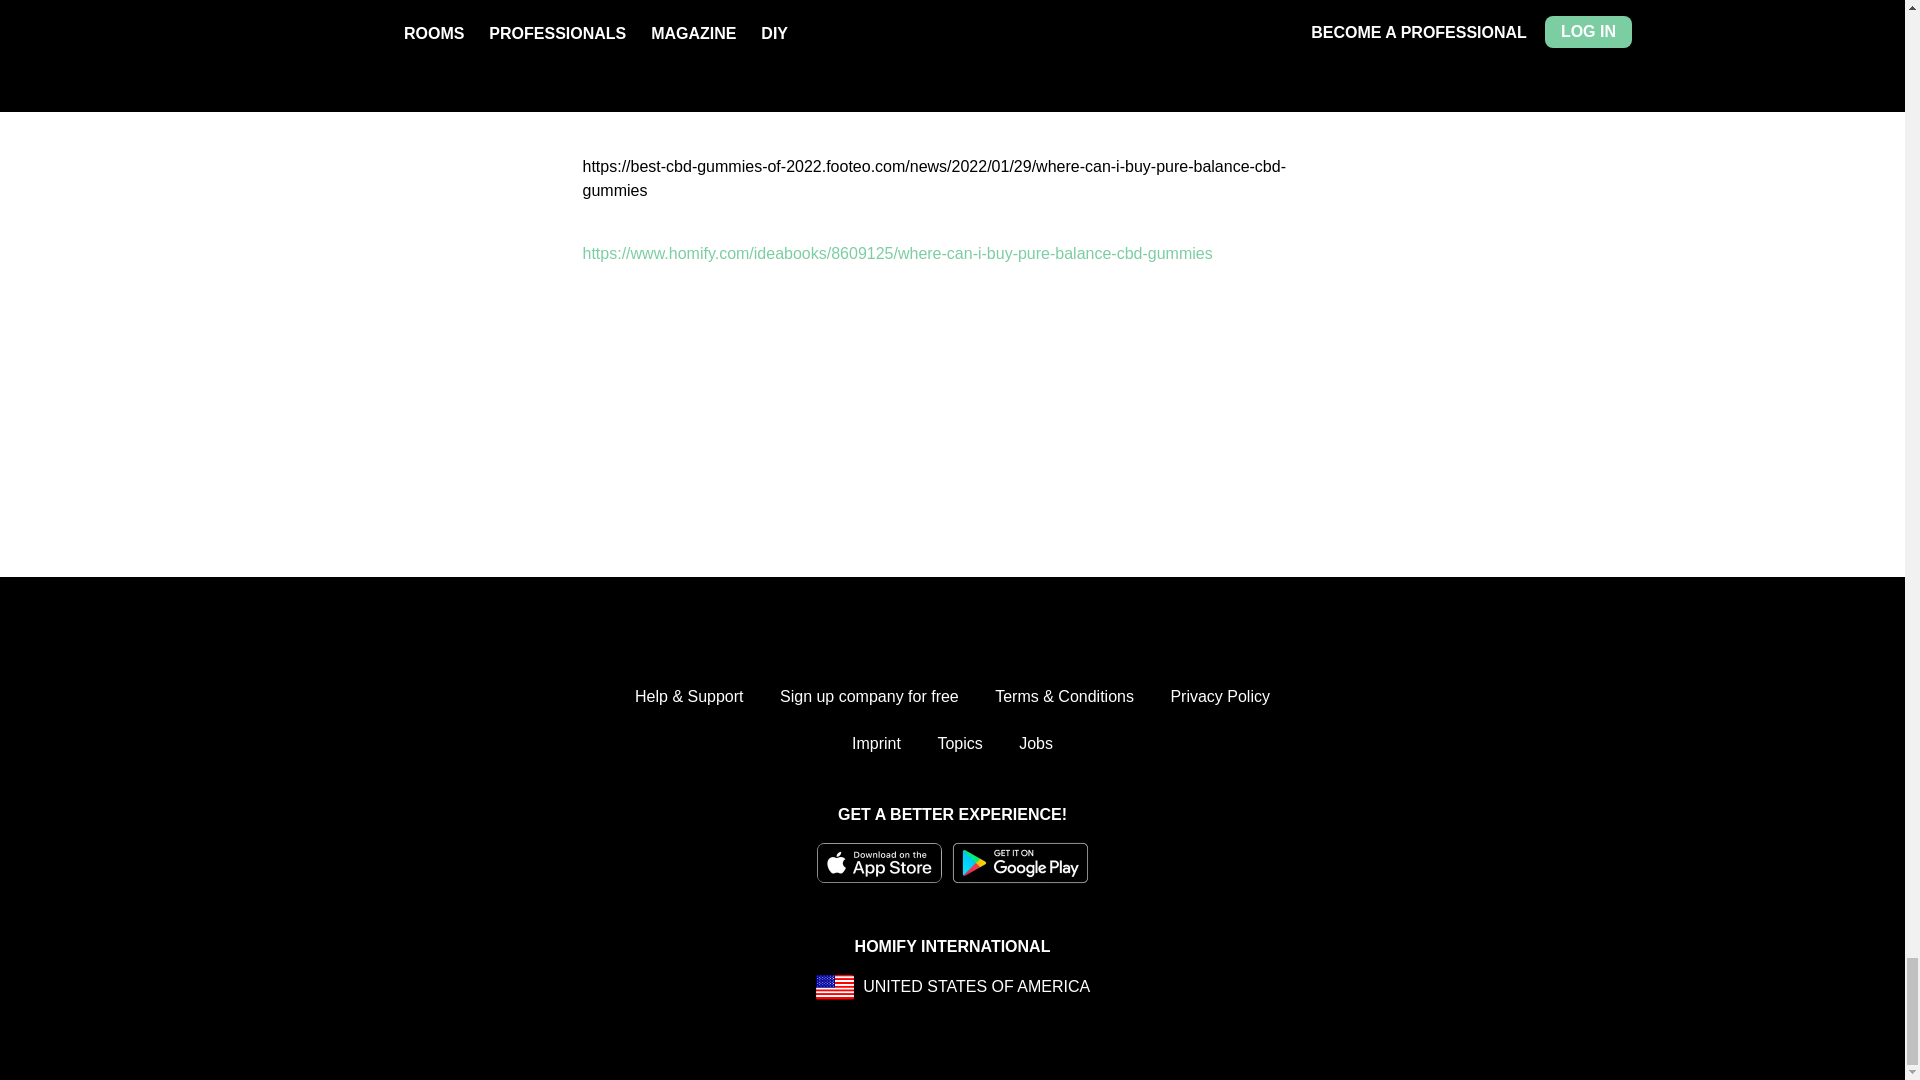 This screenshot has width=1920, height=1080. I want to click on Topics, so click(958, 744).